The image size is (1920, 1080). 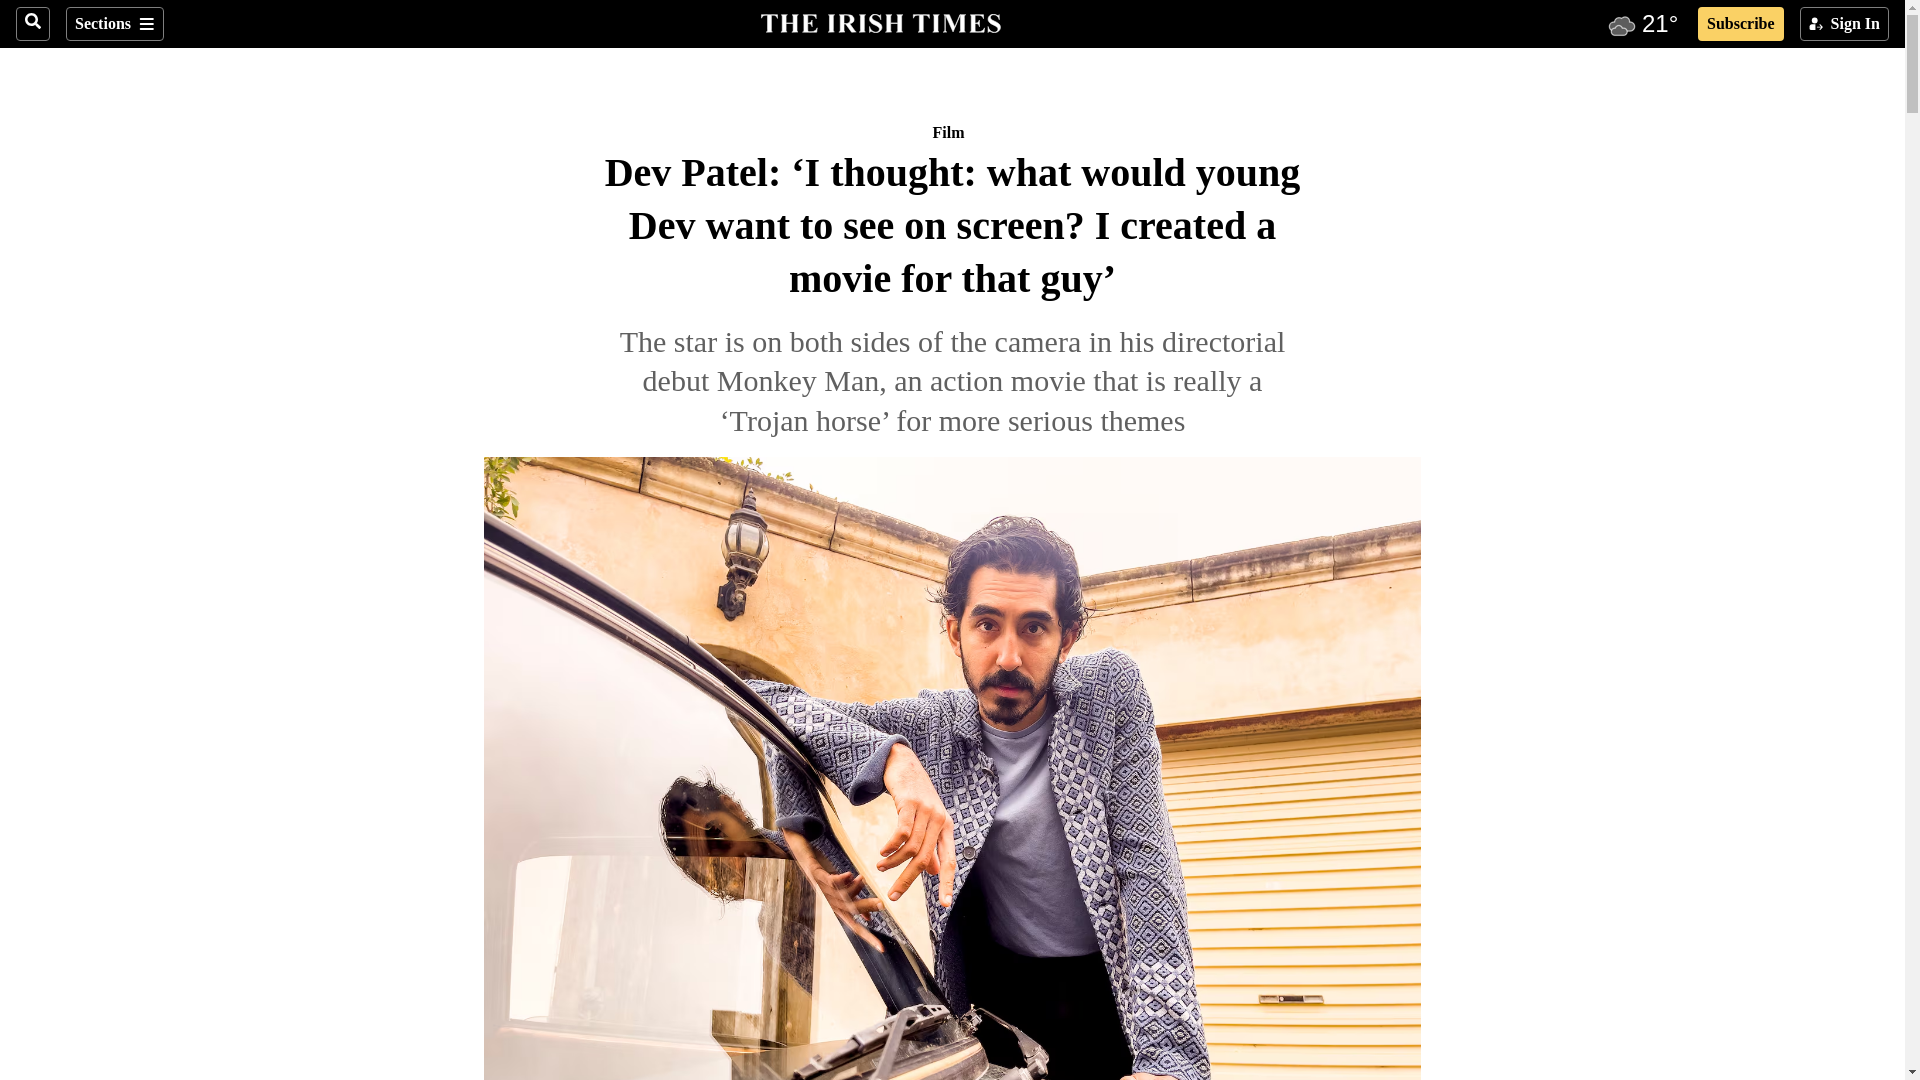 What do you see at coordinates (114, 24) in the screenshot?
I see `Sections` at bounding box center [114, 24].